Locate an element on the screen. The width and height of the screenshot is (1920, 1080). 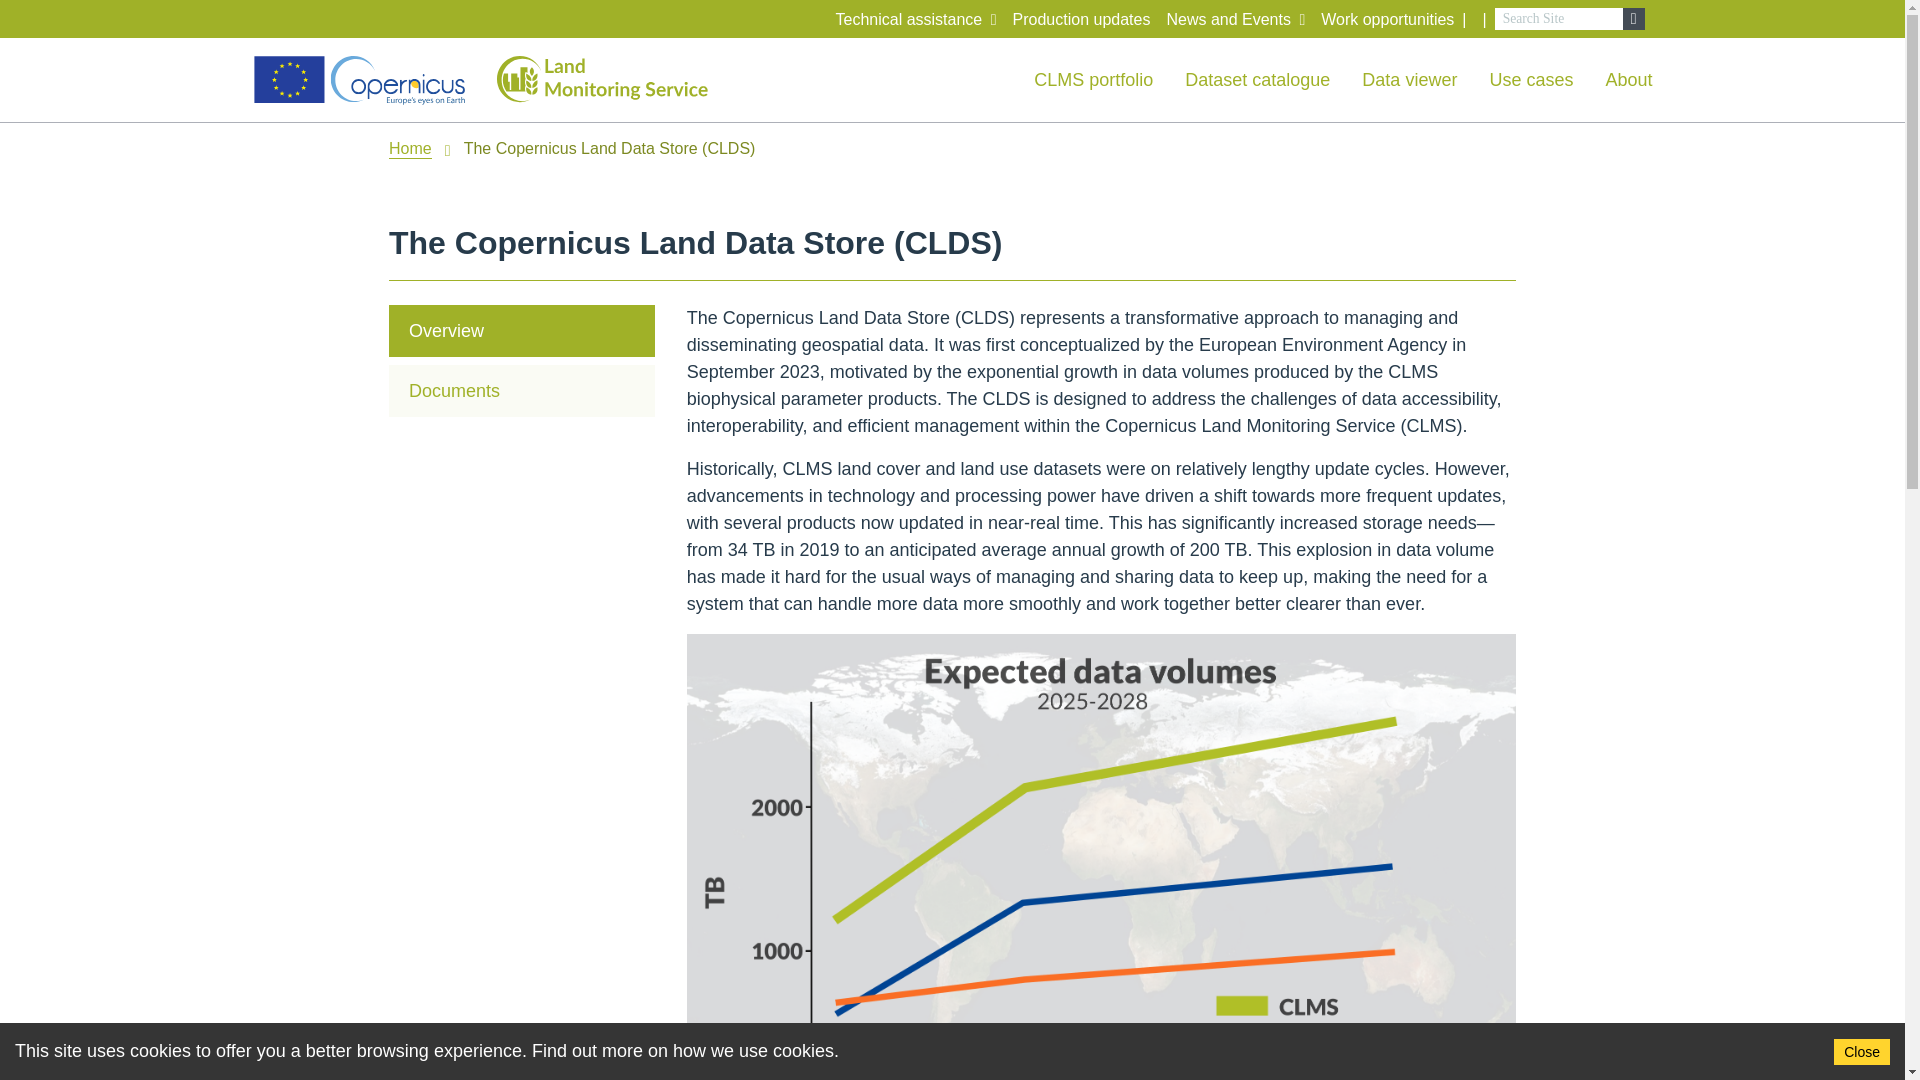
Copernicus Logo is located at coordinates (358, 80).